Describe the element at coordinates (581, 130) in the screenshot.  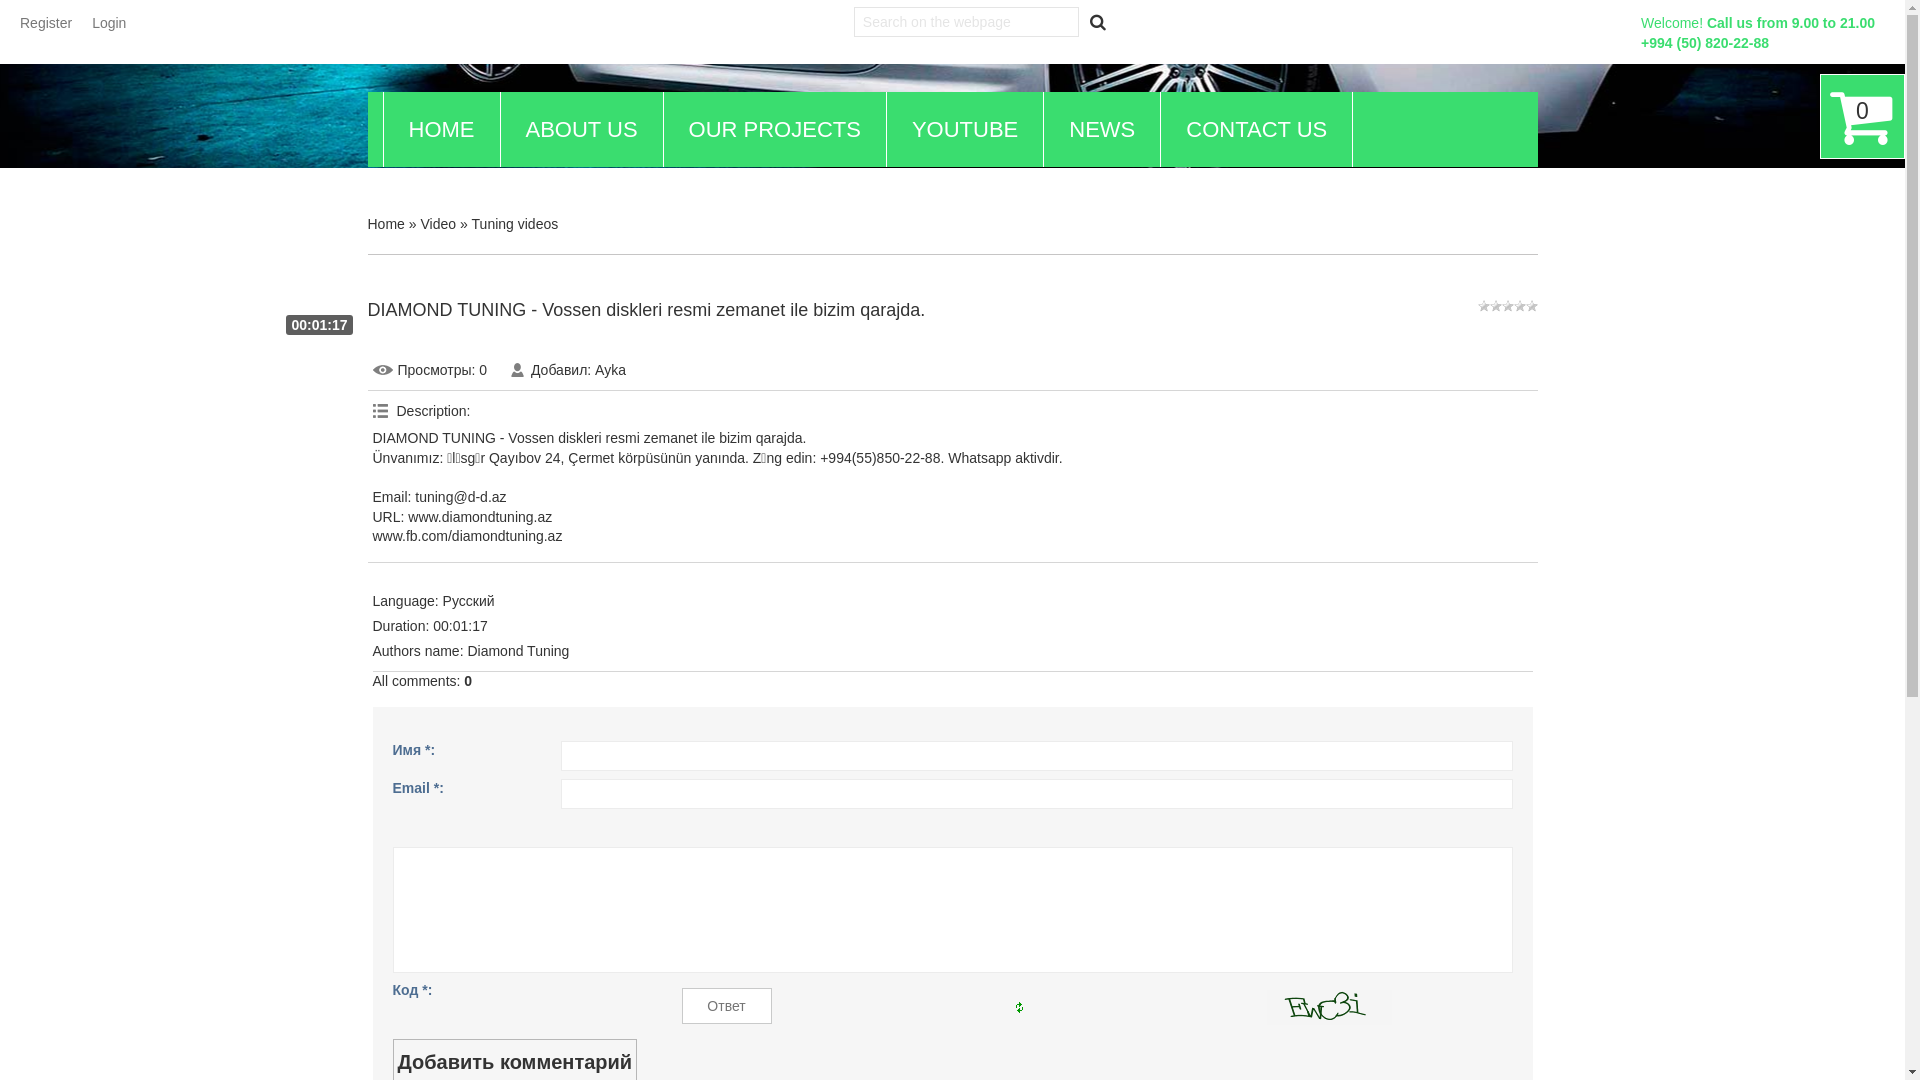
I see `ABOUT US` at that location.